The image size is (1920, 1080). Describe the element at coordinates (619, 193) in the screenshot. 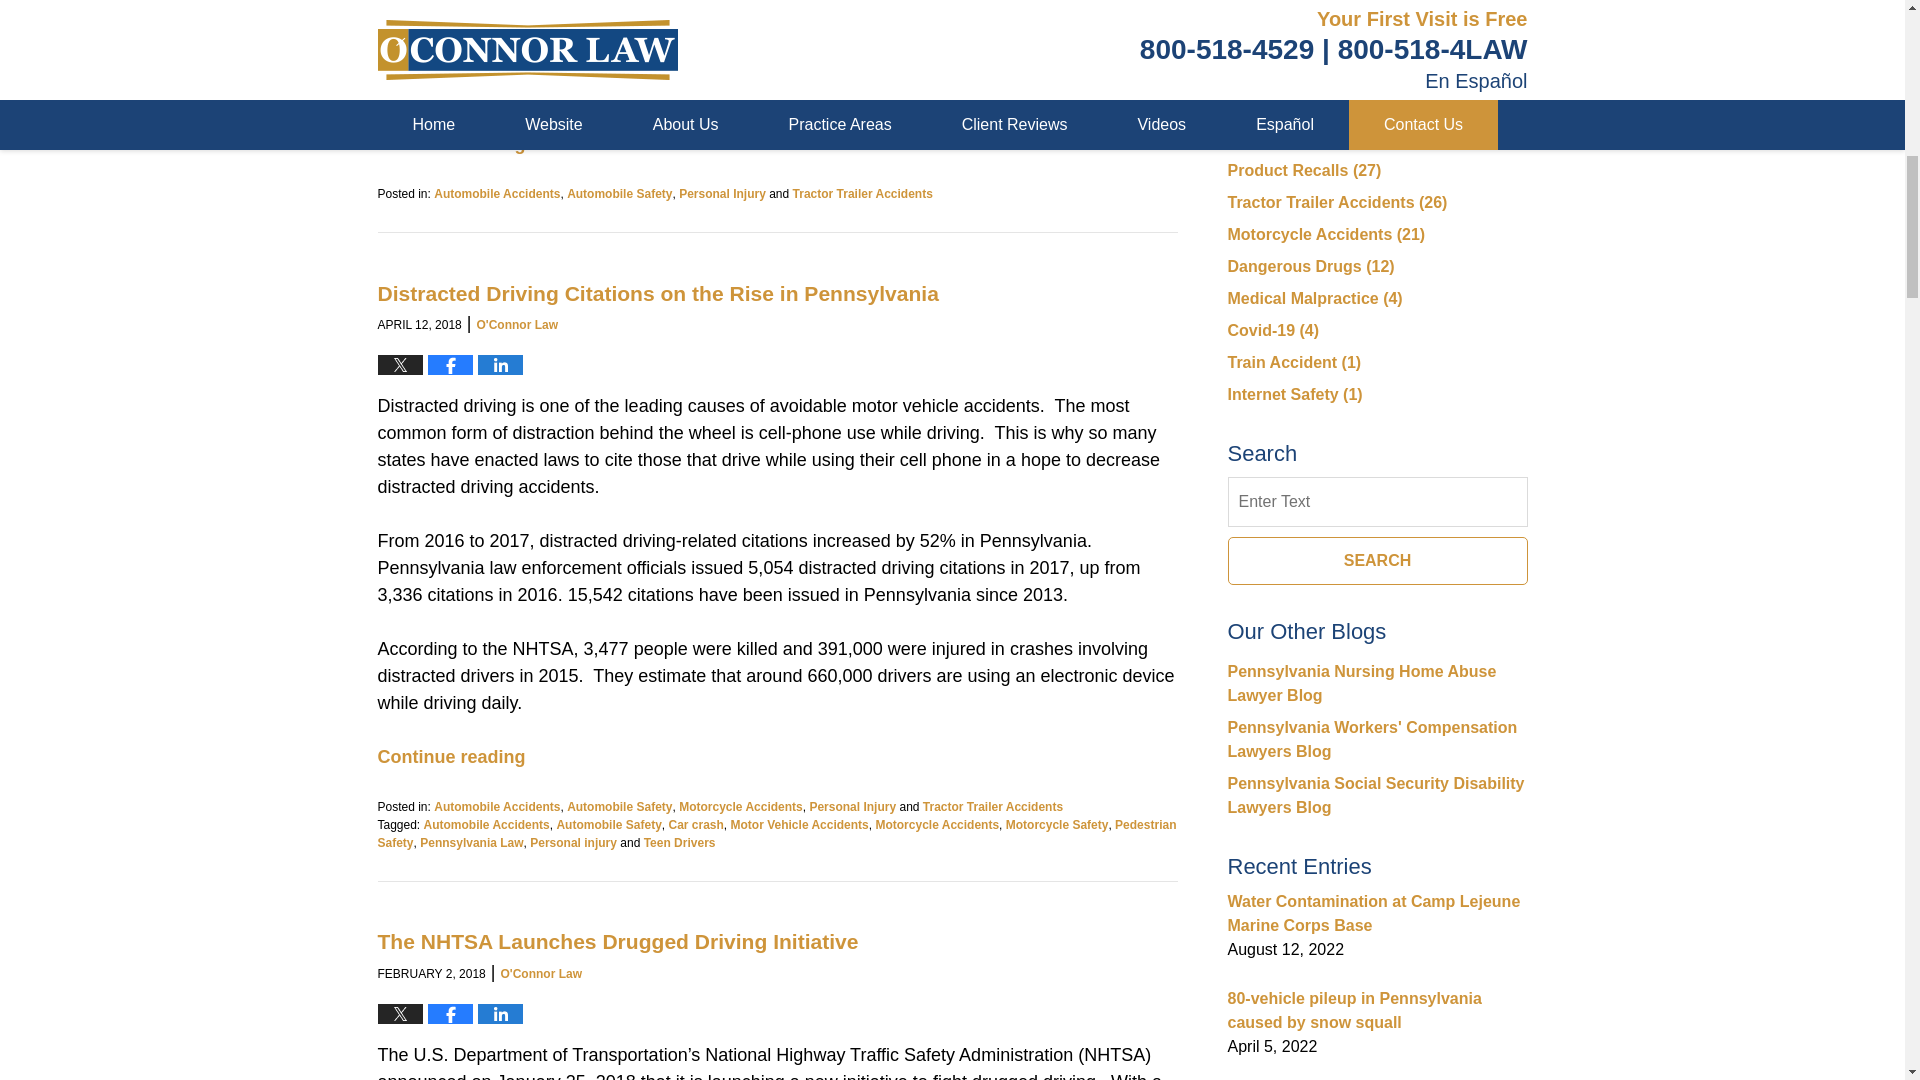

I see `View all posts in Automobile Safety` at that location.